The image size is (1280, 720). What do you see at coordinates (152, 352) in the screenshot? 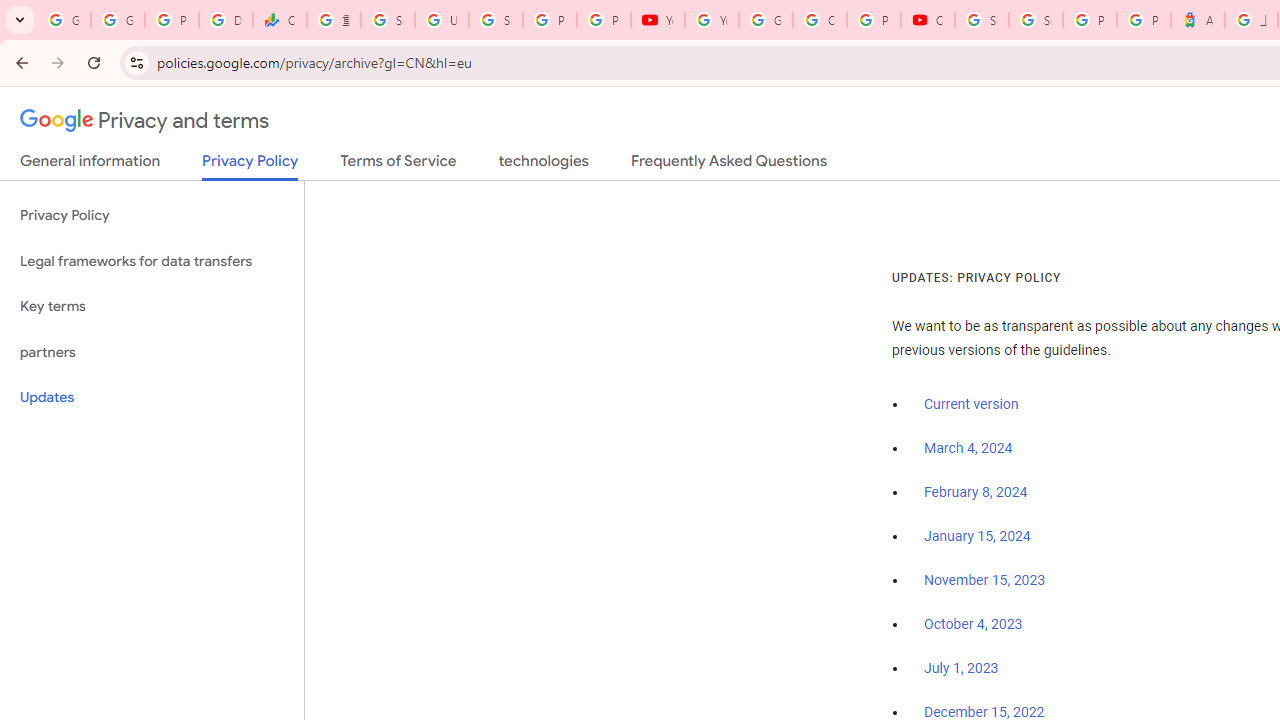
I see `partners` at bounding box center [152, 352].